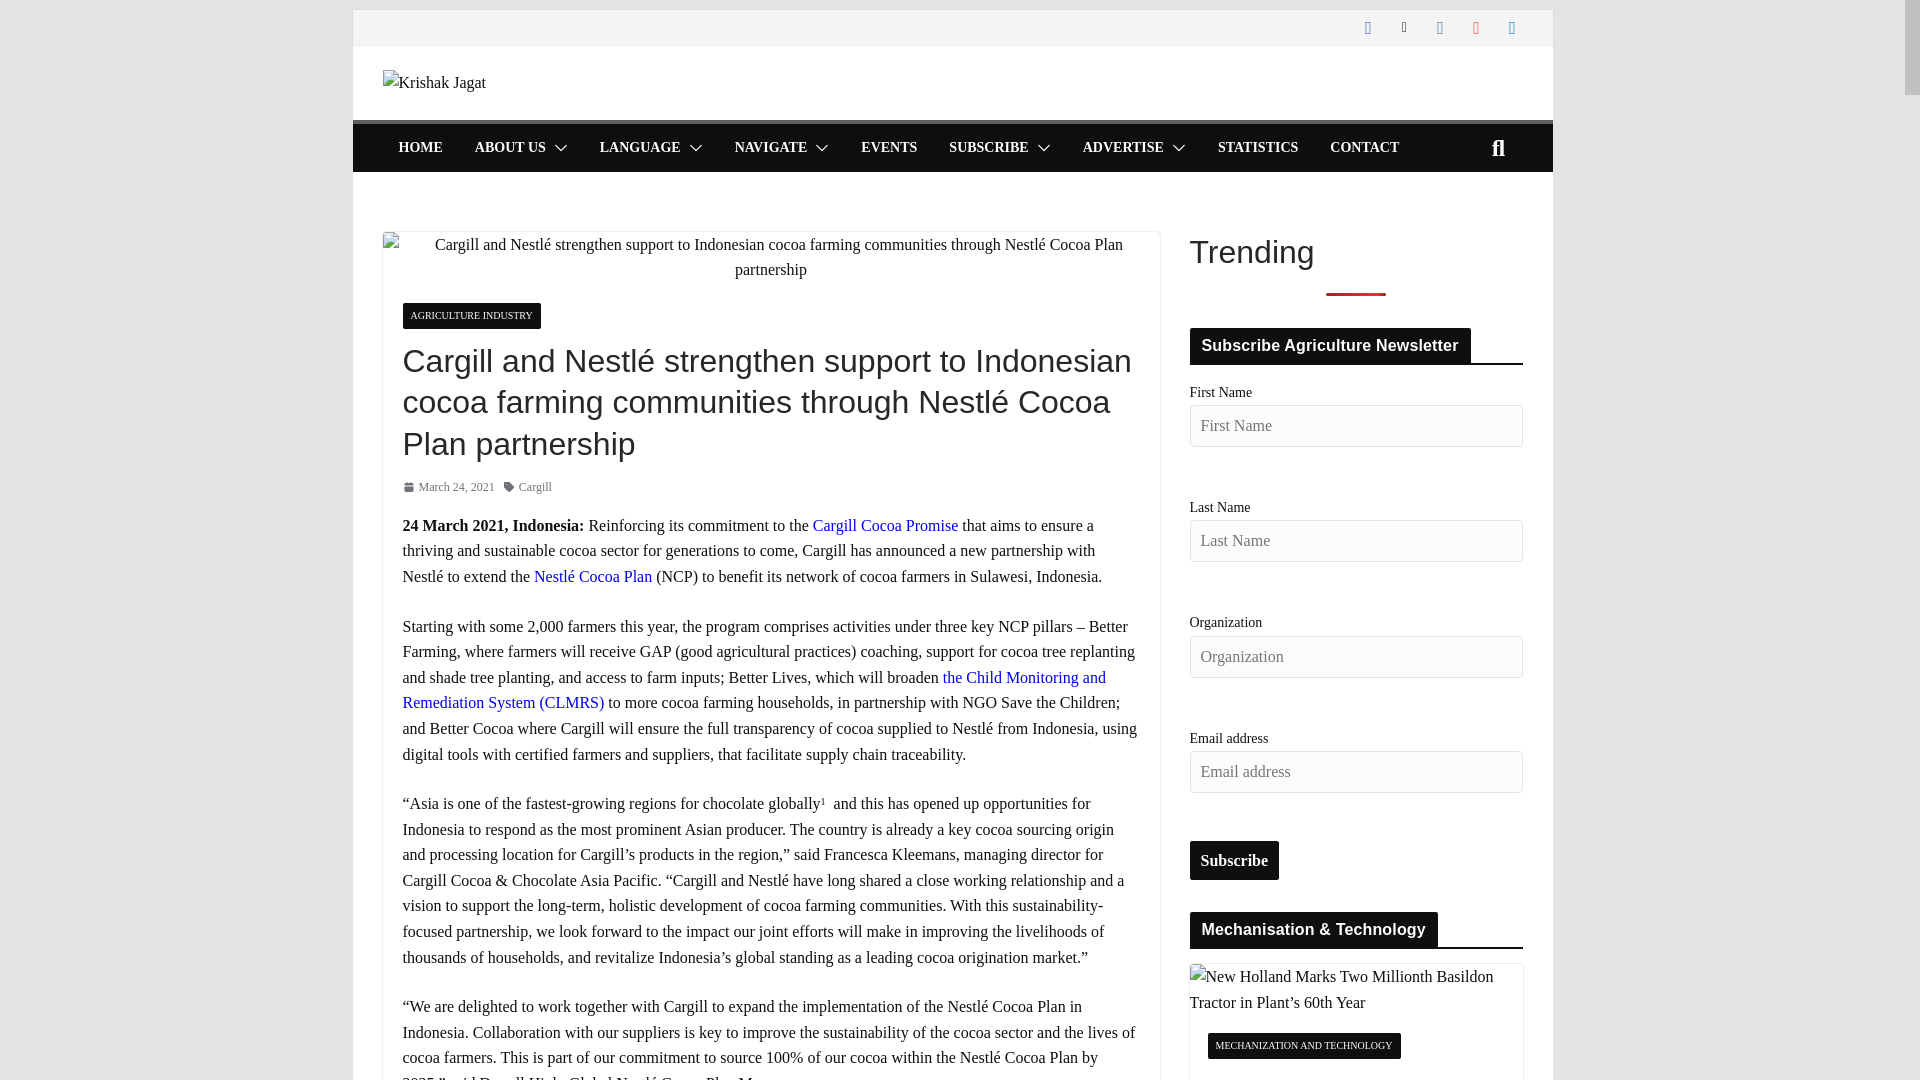  What do you see at coordinates (772, 148) in the screenshot?
I see `NAVIGATE` at bounding box center [772, 148].